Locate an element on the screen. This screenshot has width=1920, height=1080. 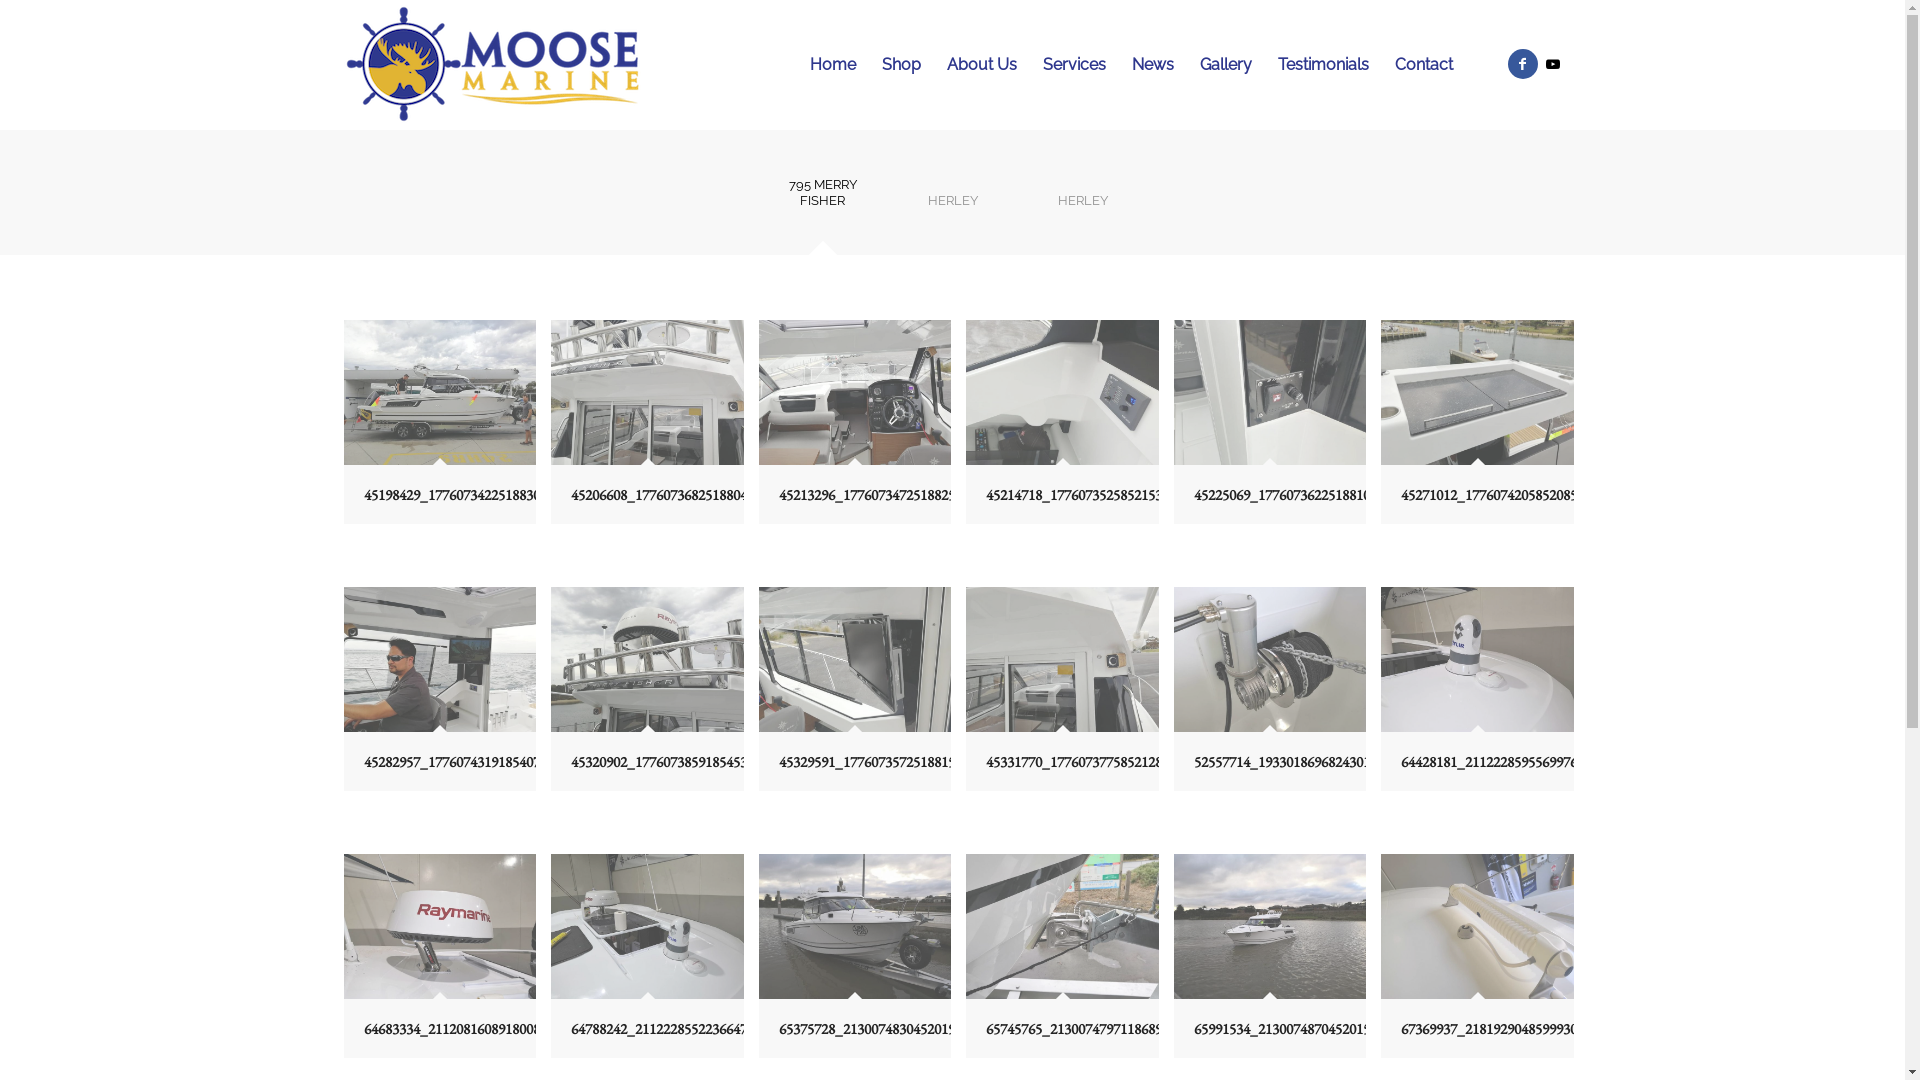
45331770_1776073775852128_2457291475990347776_n is located at coordinates (1070, 696).